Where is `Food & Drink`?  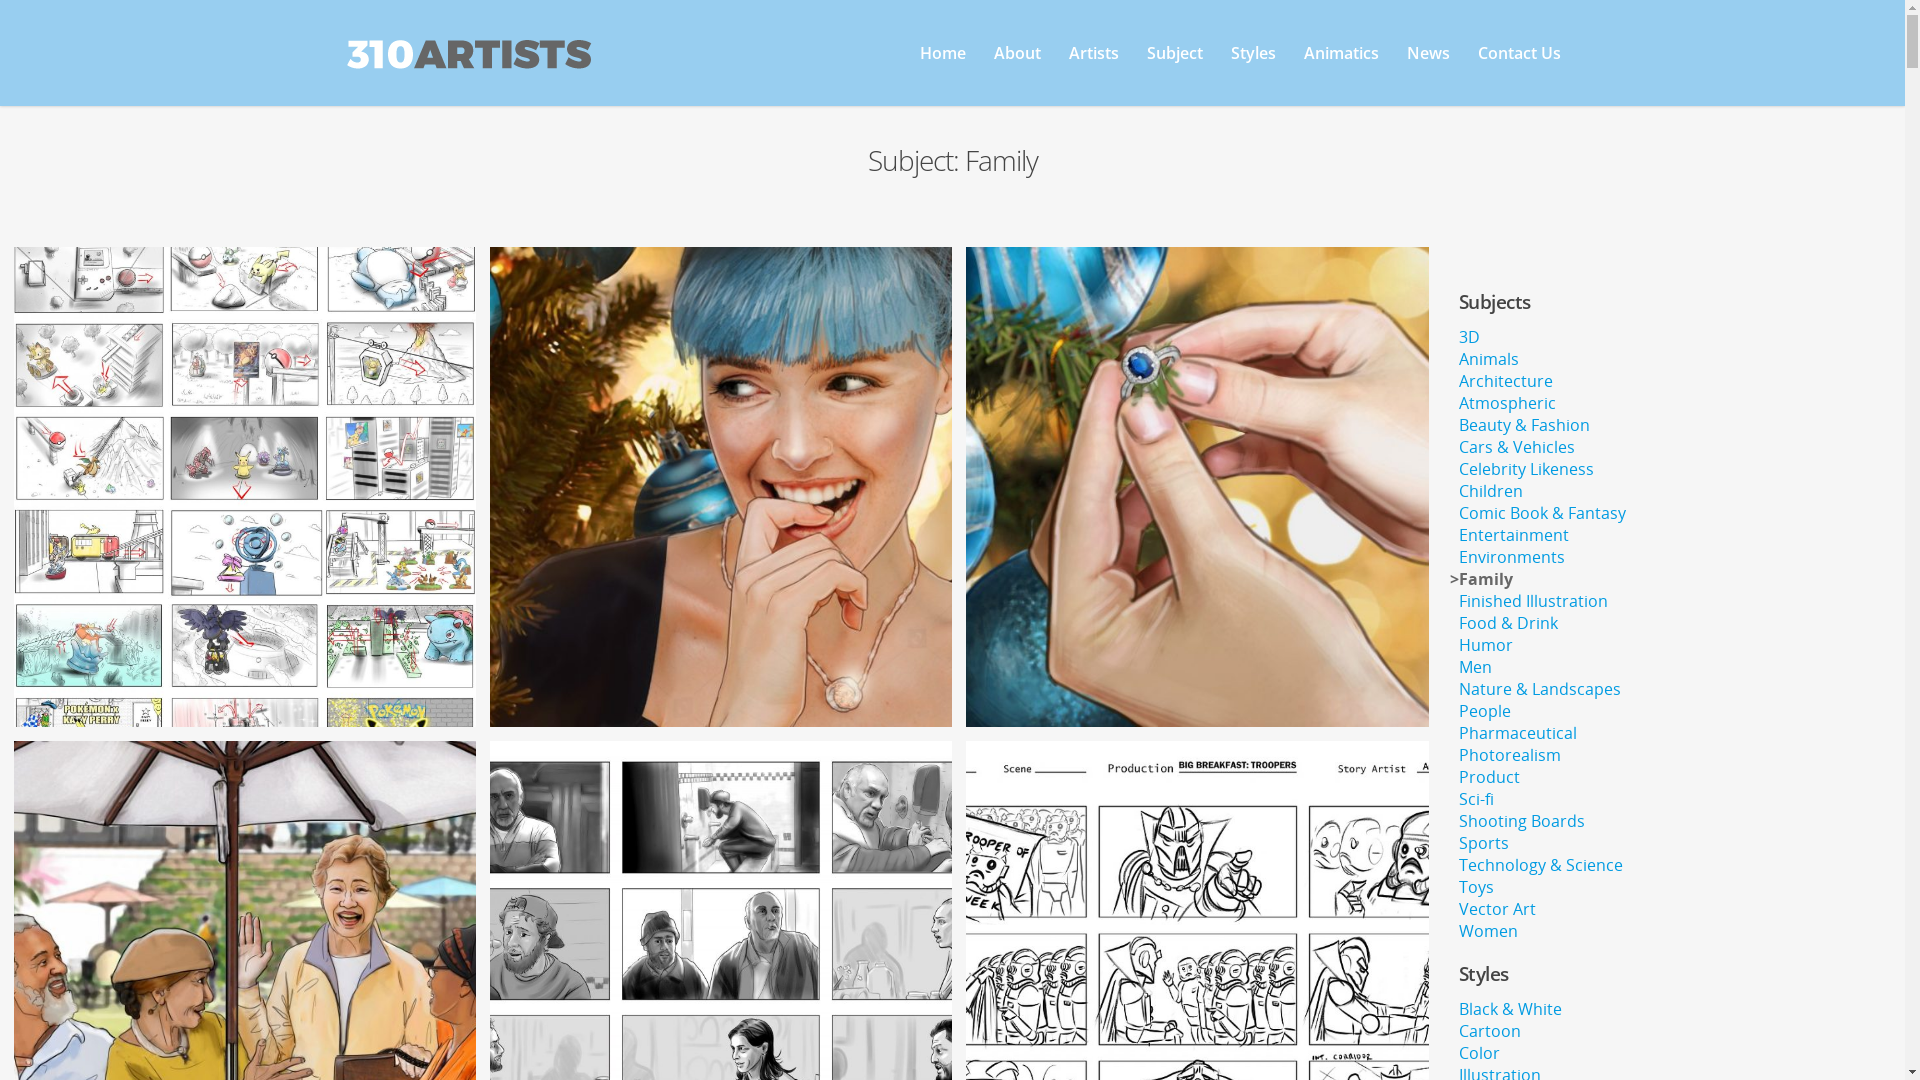
Food & Drink is located at coordinates (1508, 623).